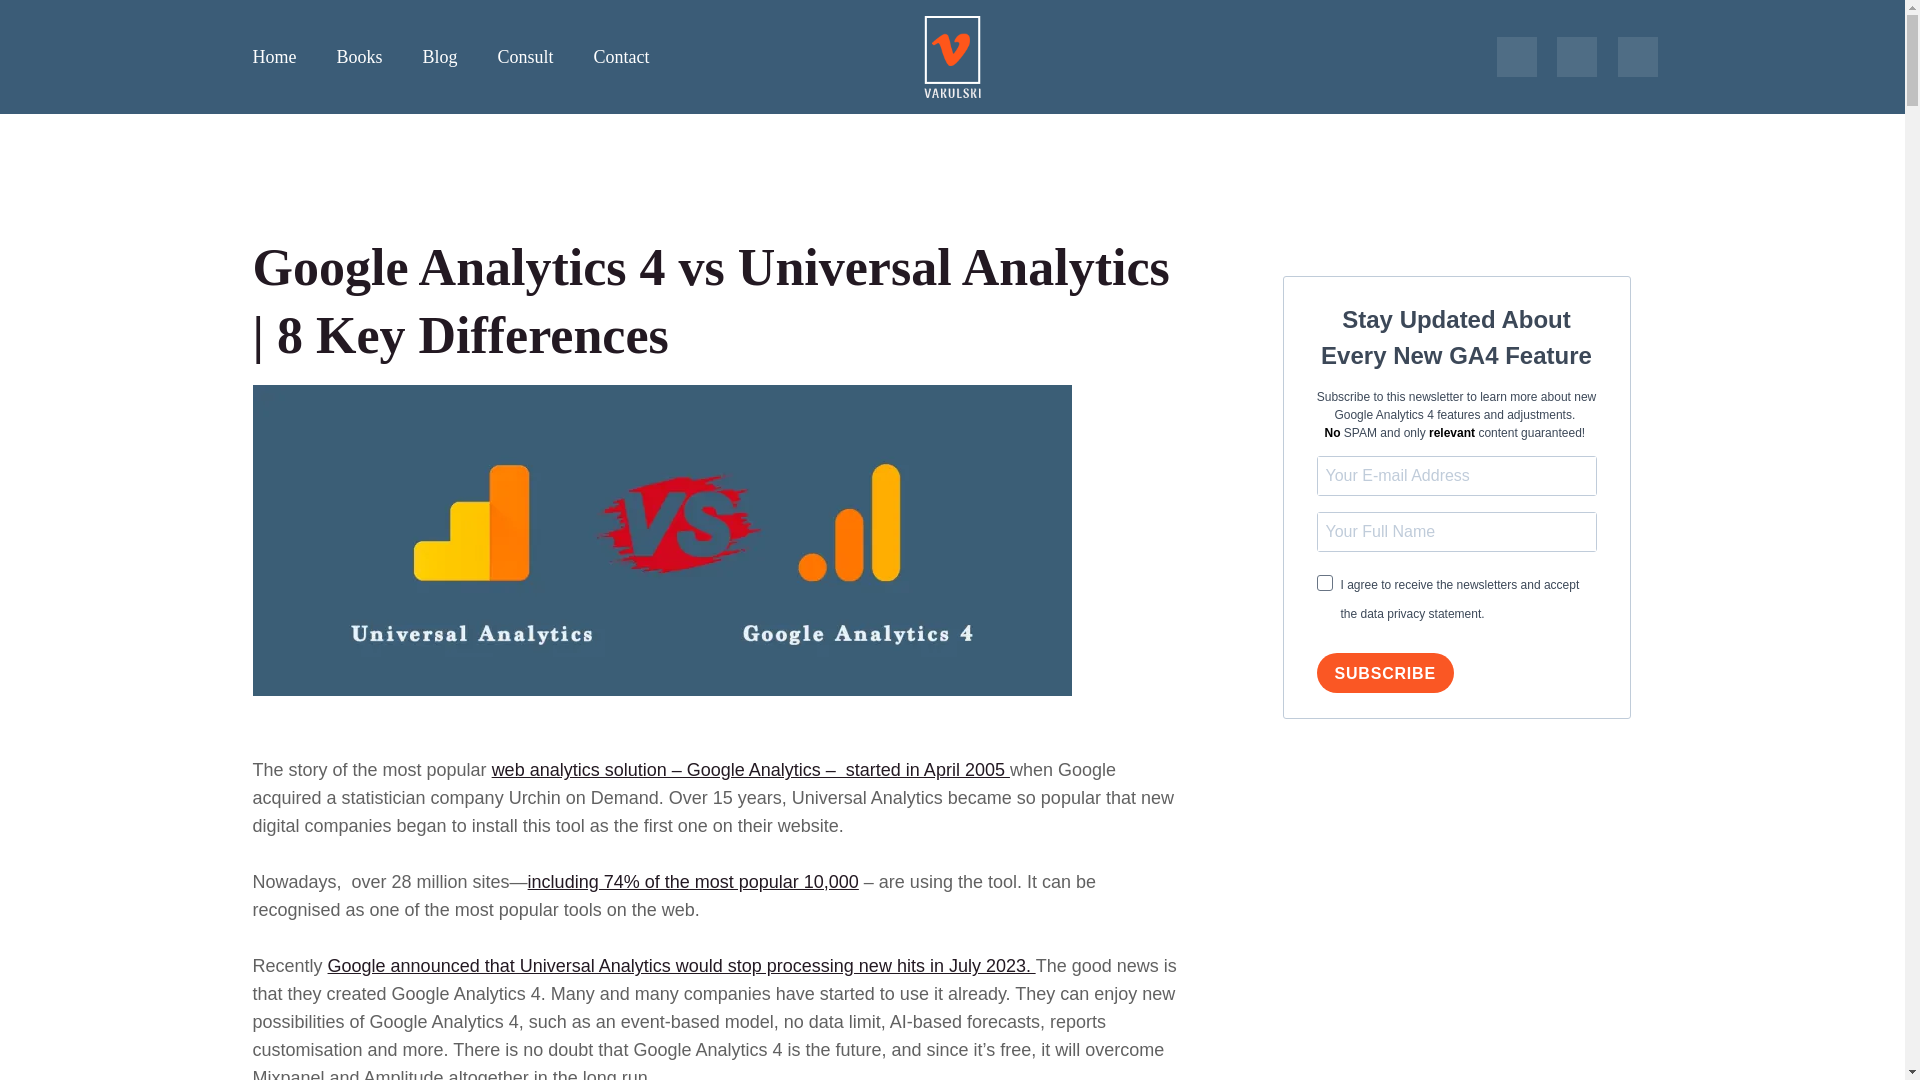 The height and width of the screenshot is (1080, 1920). What do you see at coordinates (622, 56) in the screenshot?
I see `Contact` at bounding box center [622, 56].